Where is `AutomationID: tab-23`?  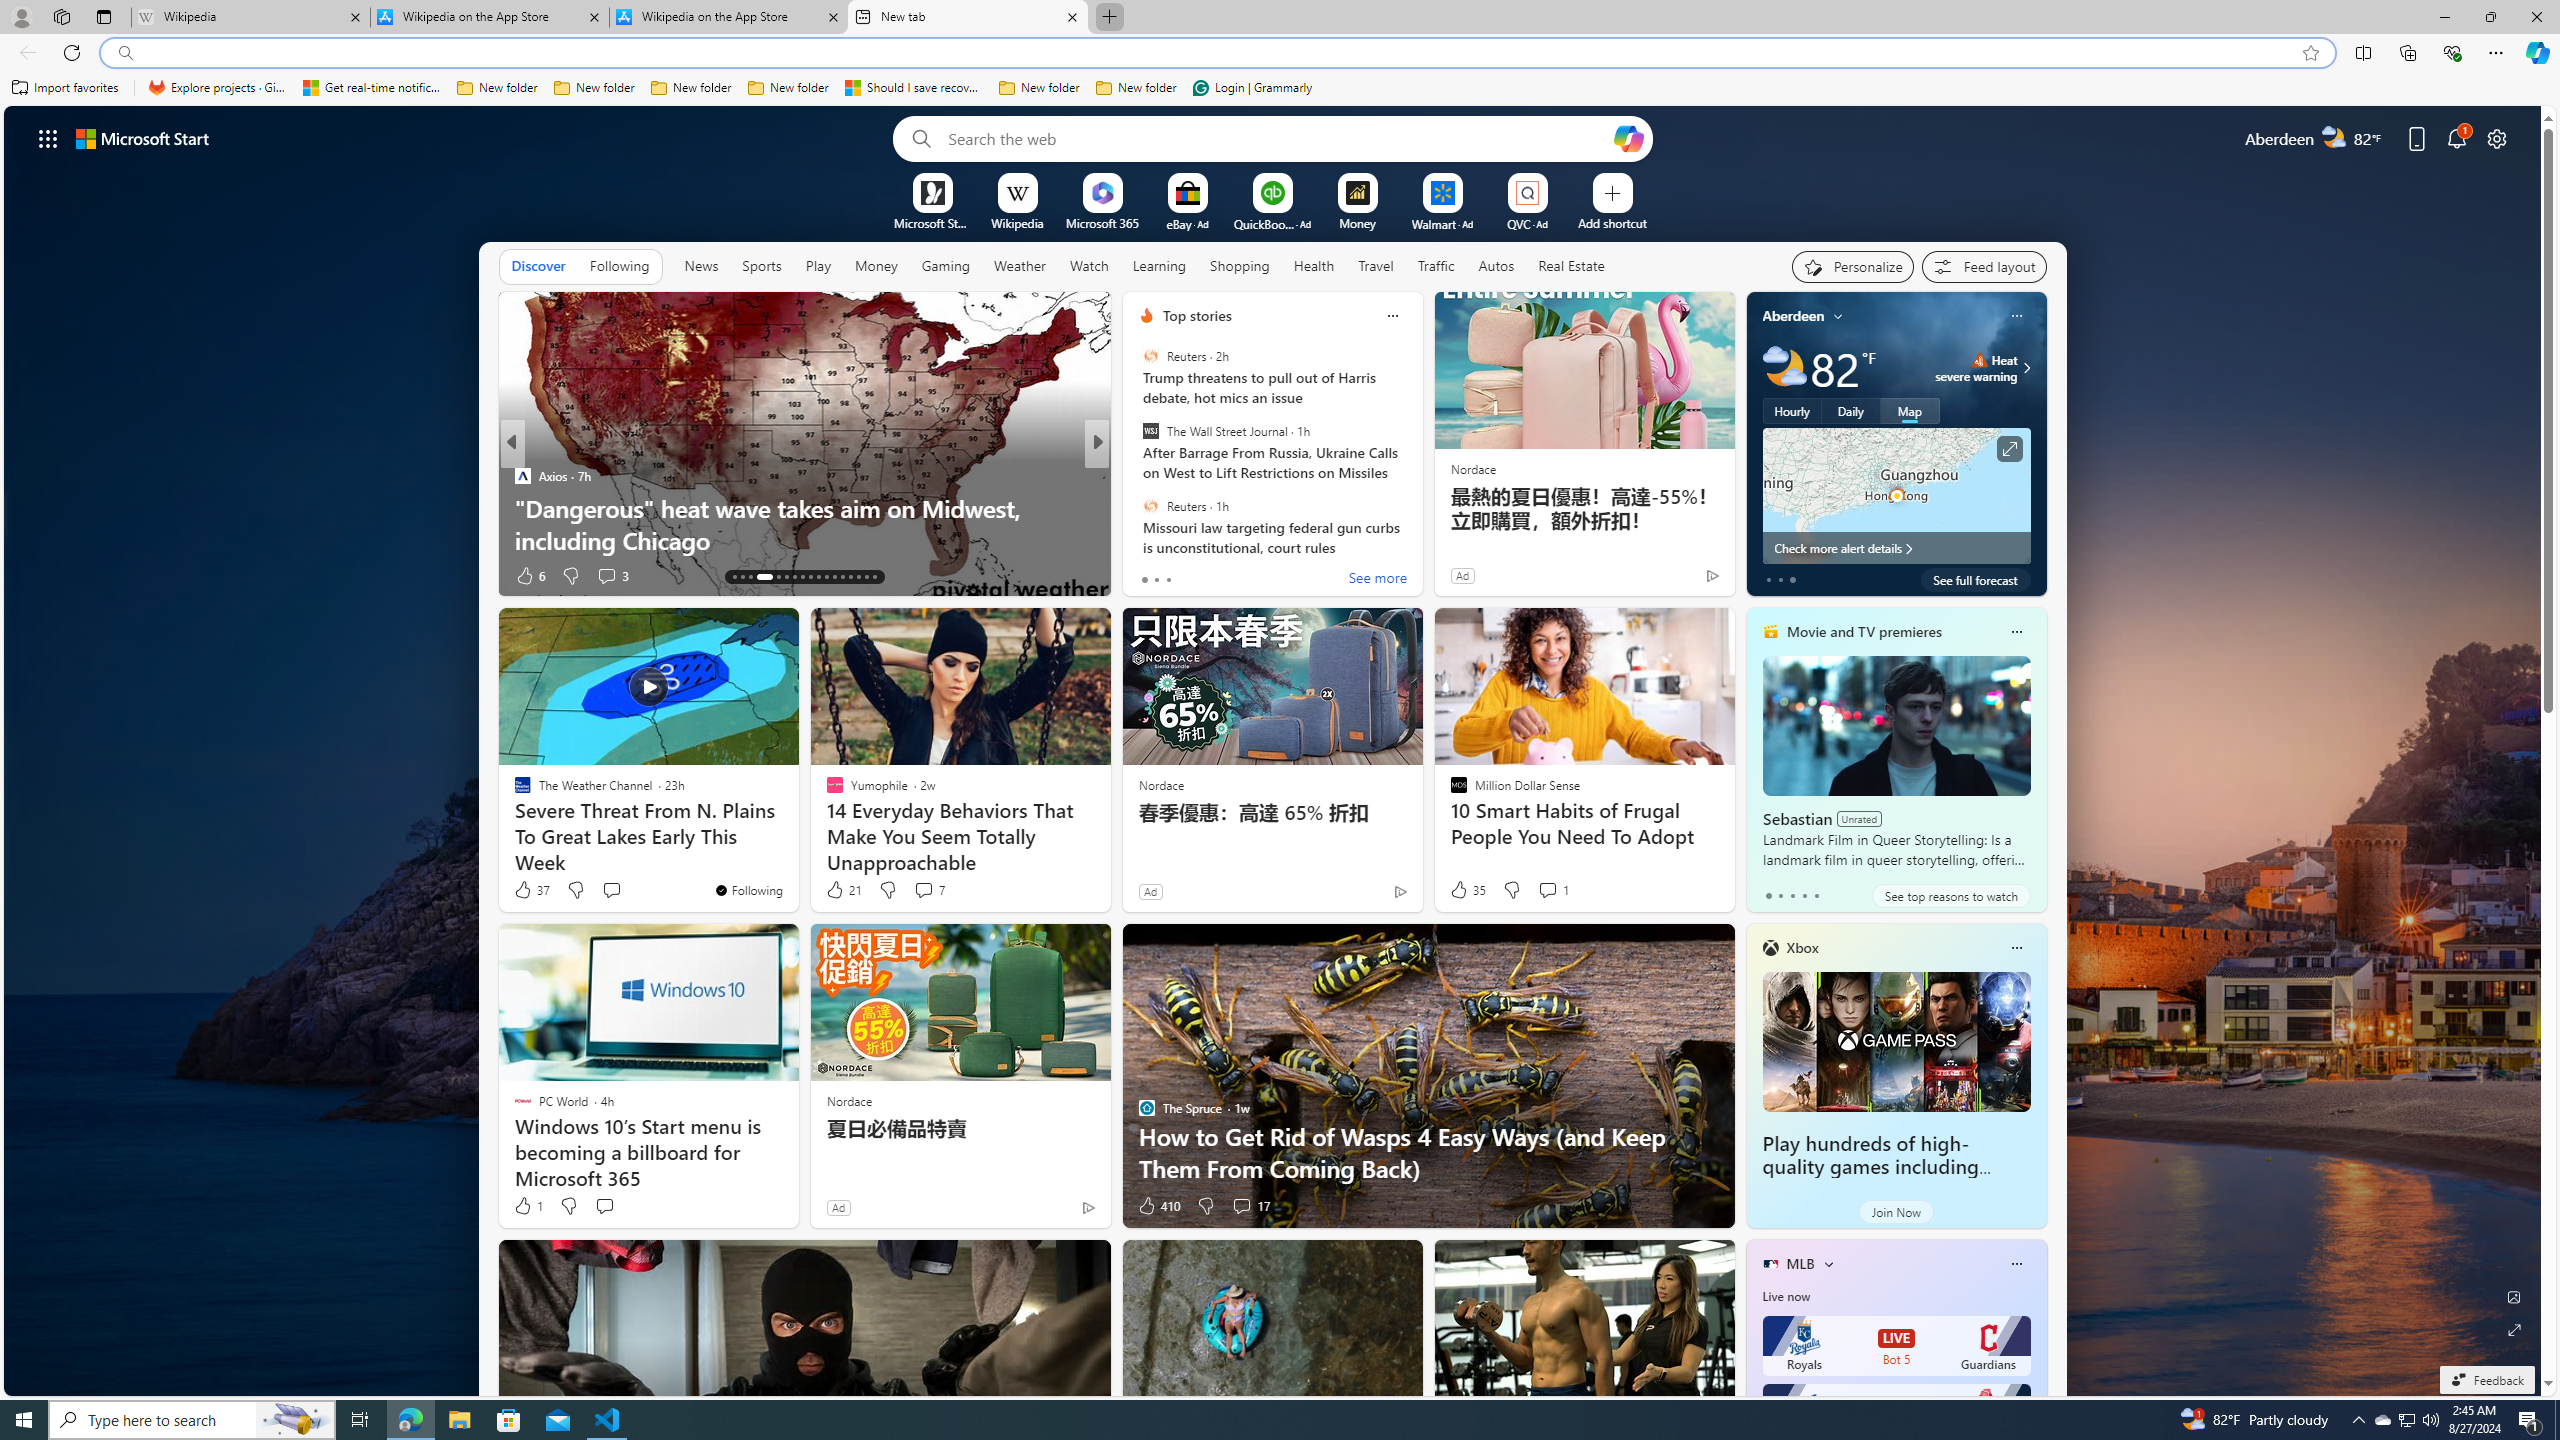 AutomationID: tab-23 is located at coordinates (826, 577).